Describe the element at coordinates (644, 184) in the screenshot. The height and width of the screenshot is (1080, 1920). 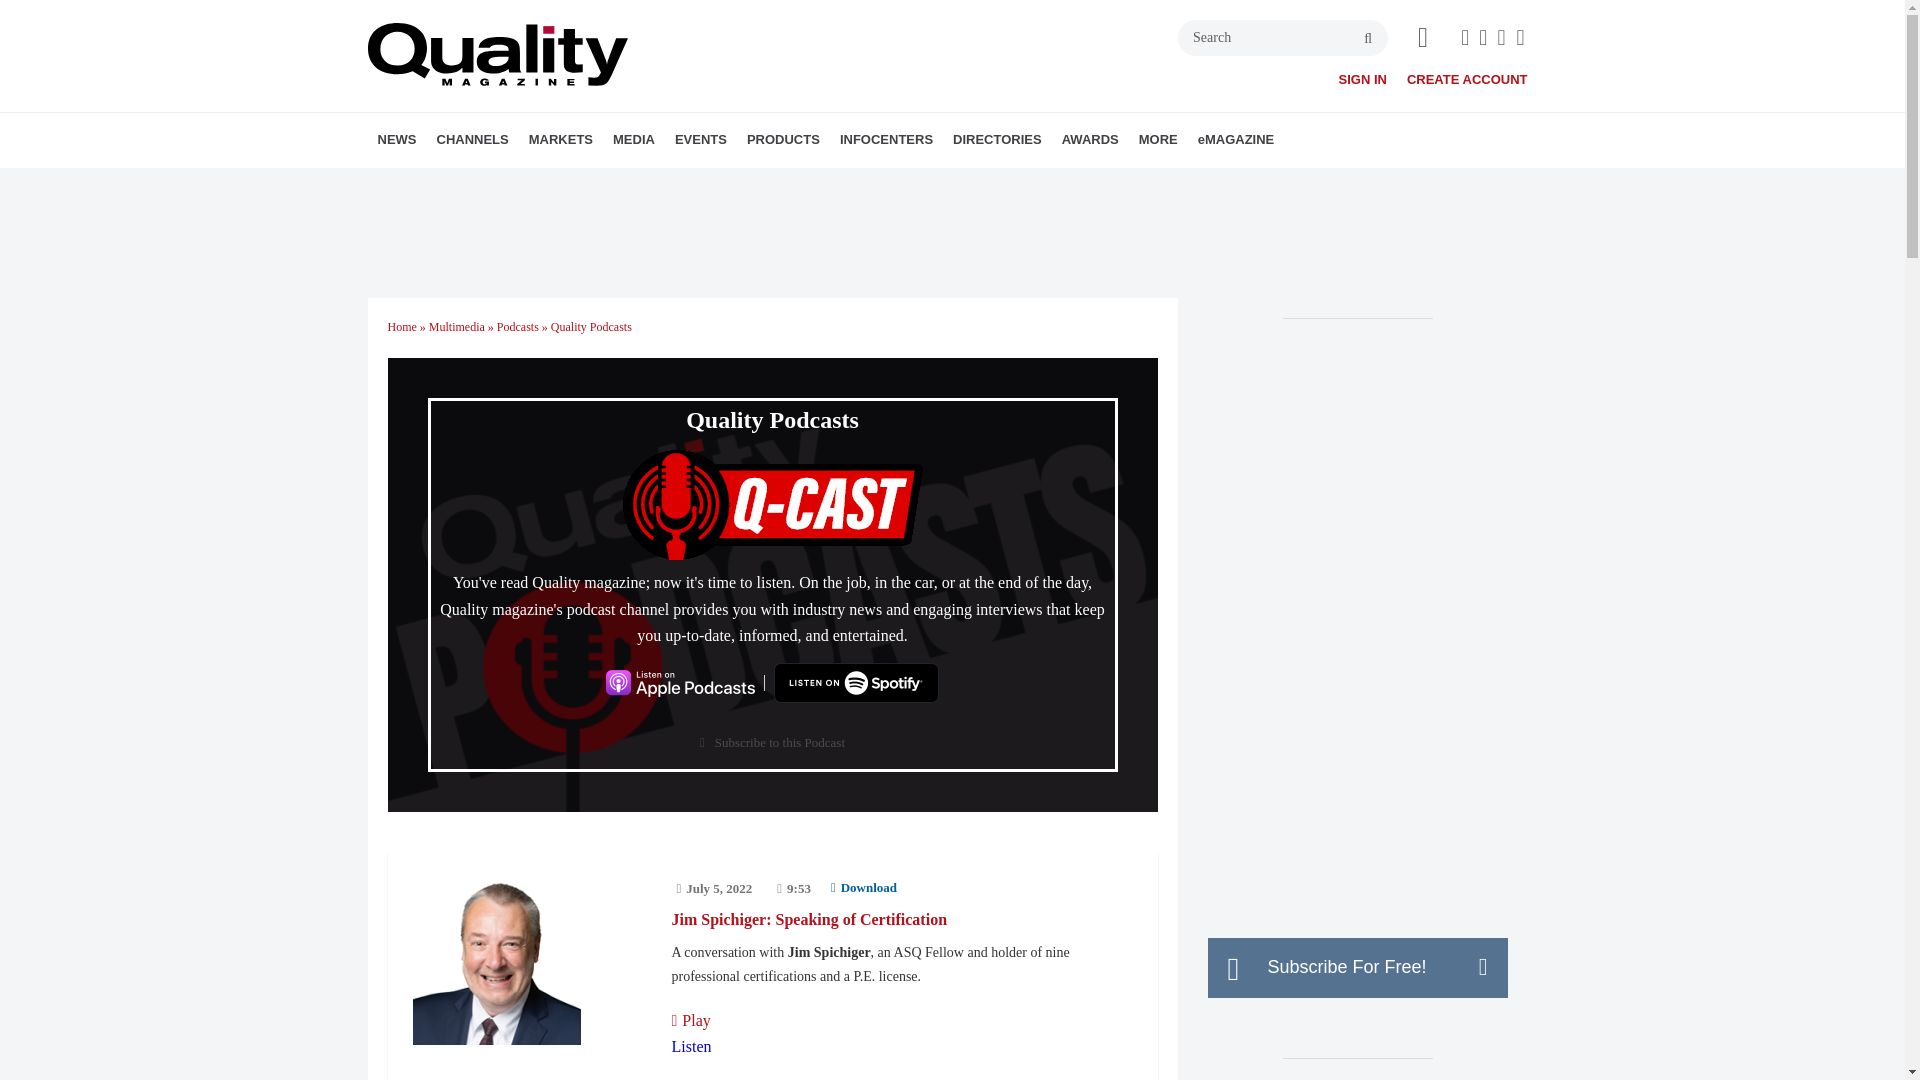
I see `AEROSPACE` at that location.